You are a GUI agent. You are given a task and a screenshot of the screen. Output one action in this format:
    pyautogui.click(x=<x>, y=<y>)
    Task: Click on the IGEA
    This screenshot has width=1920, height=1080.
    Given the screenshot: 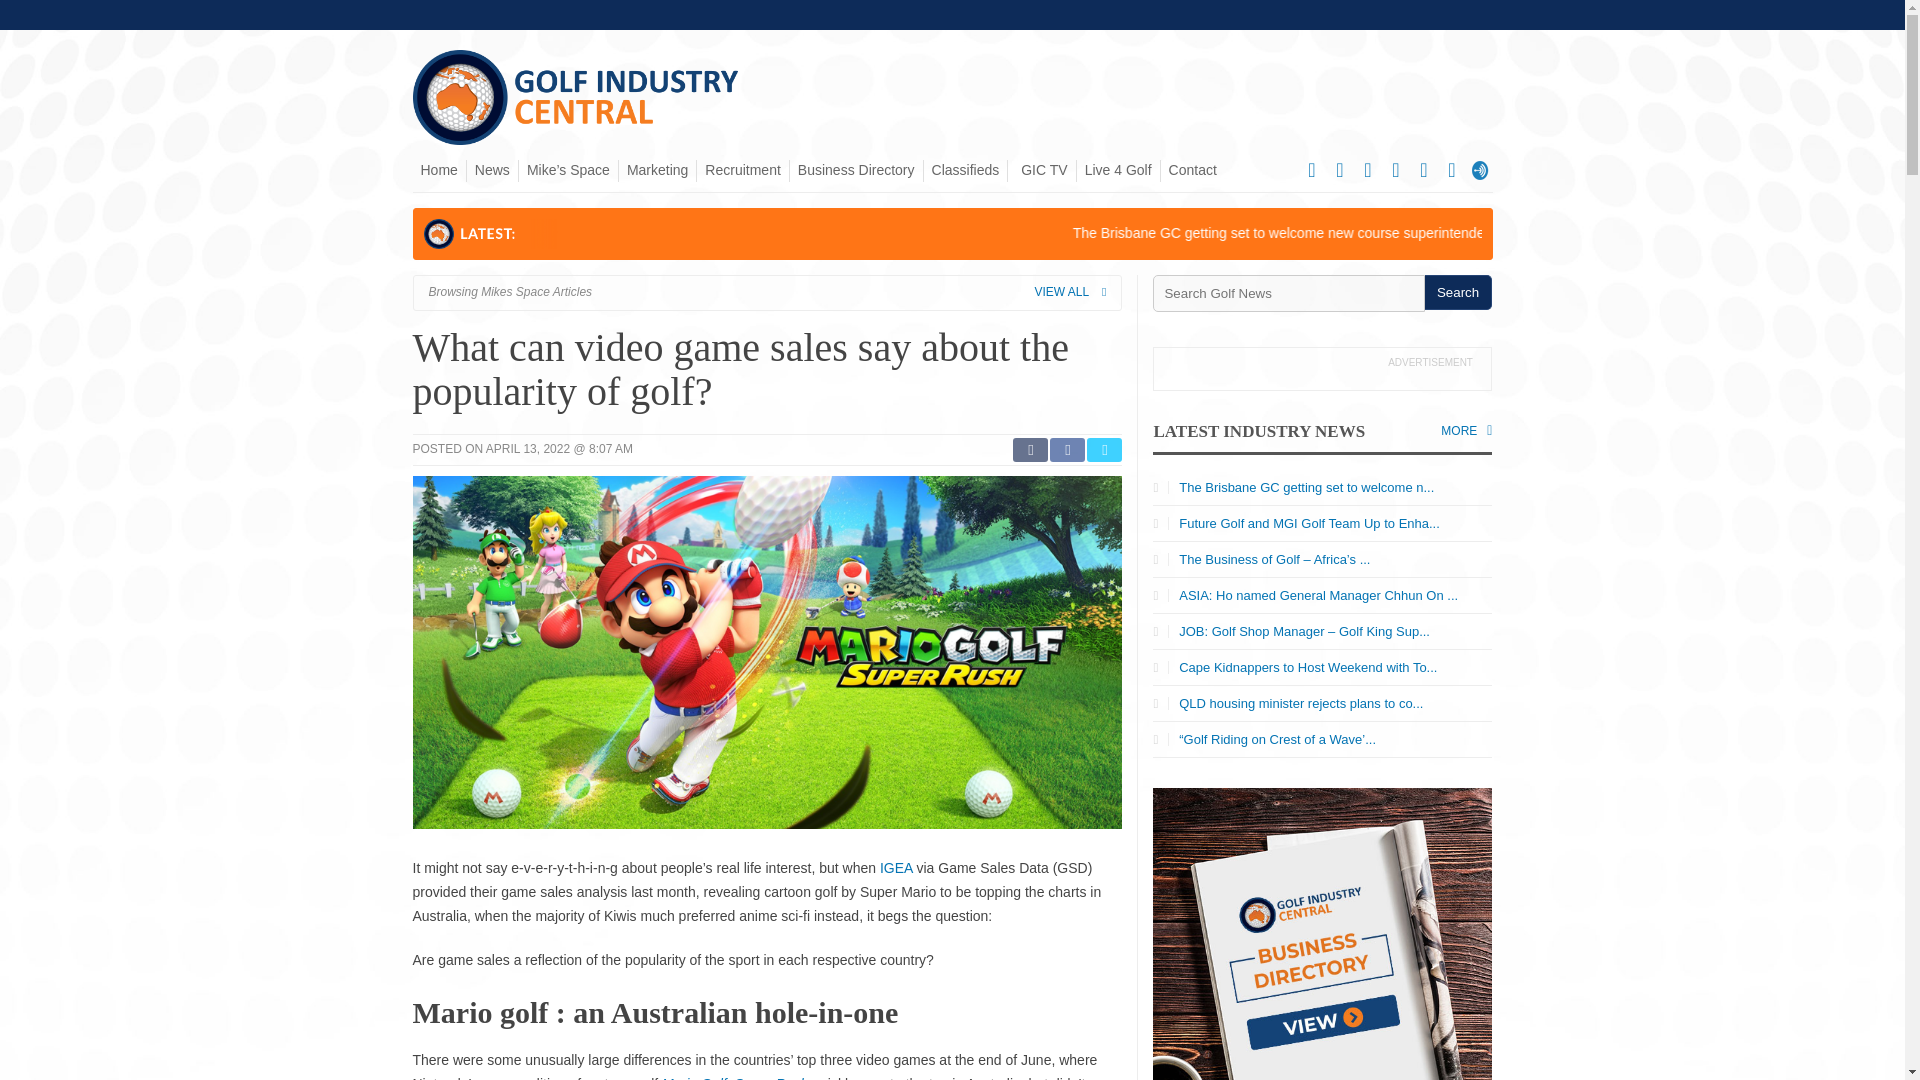 What is the action you would take?
    pyautogui.click(x=896, y=867)
    